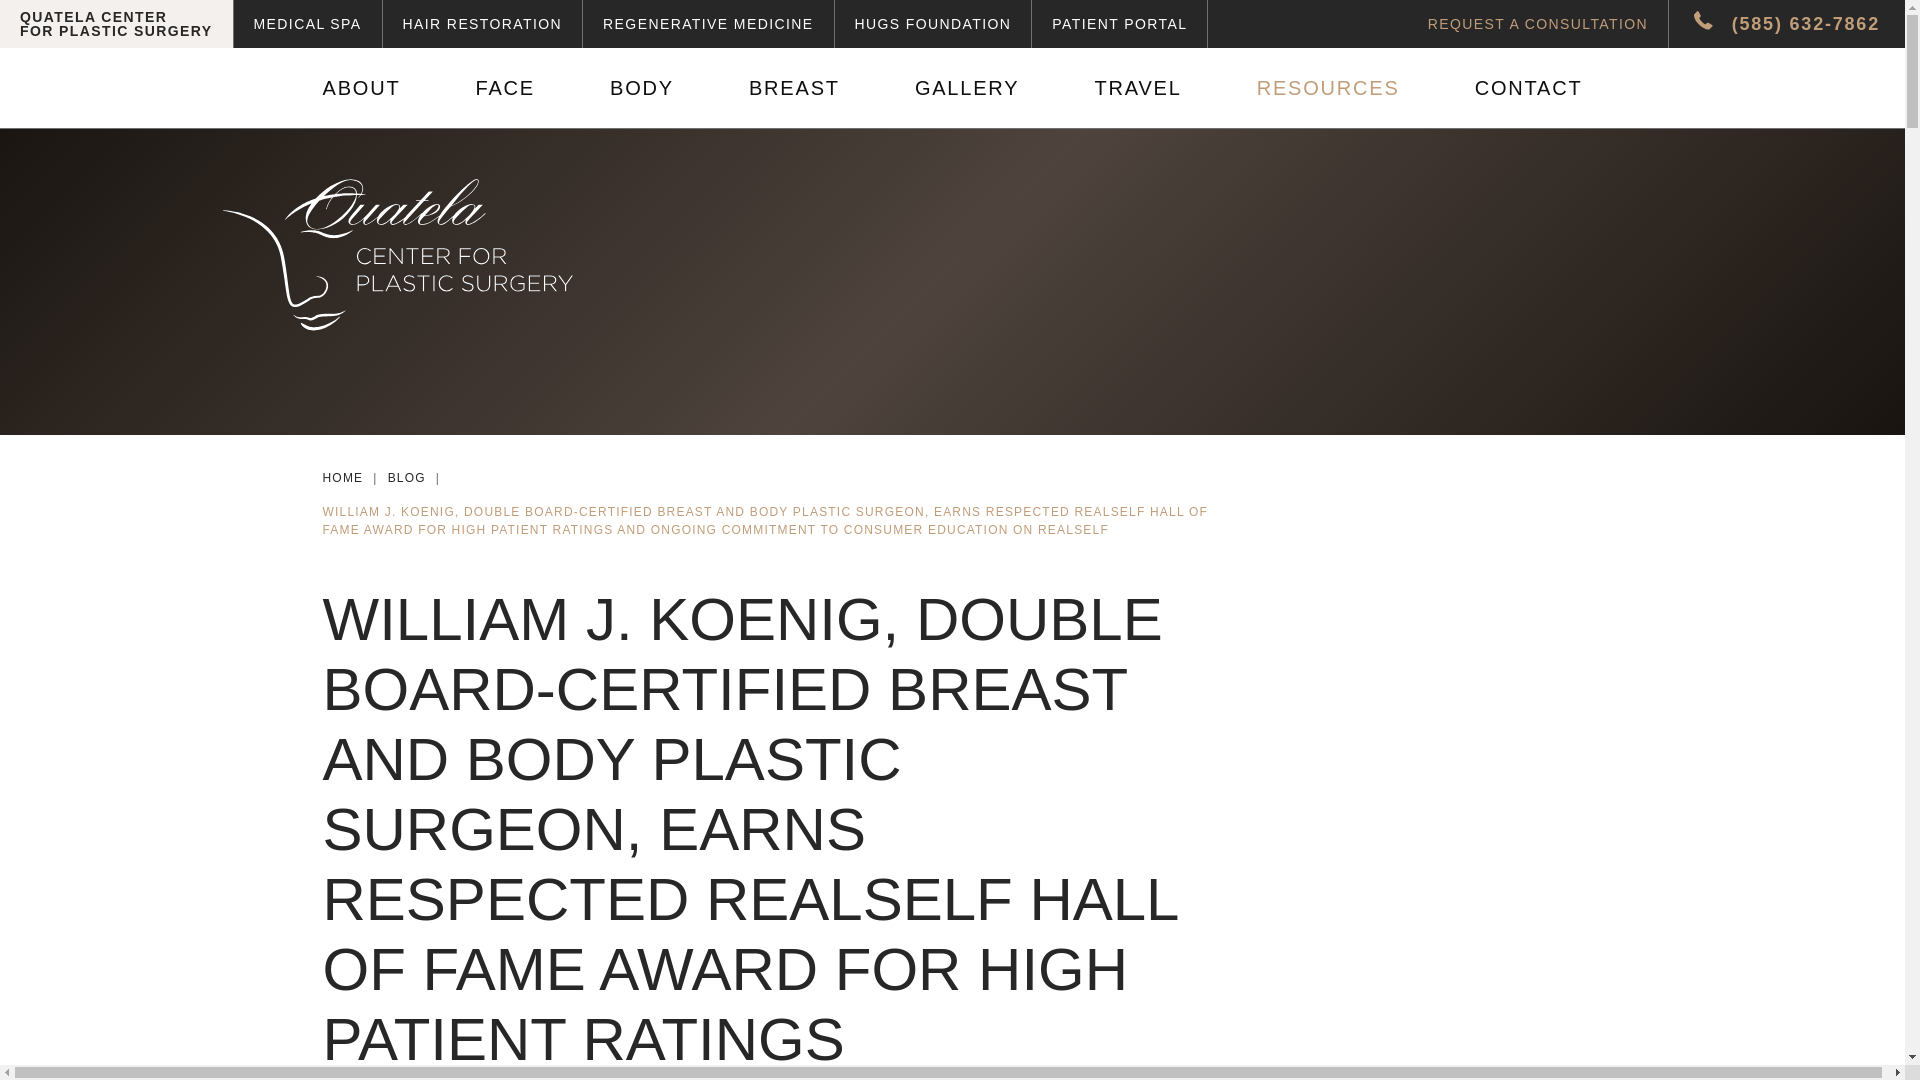  I want to click on MEDICAL SPA, so click(366, 88).